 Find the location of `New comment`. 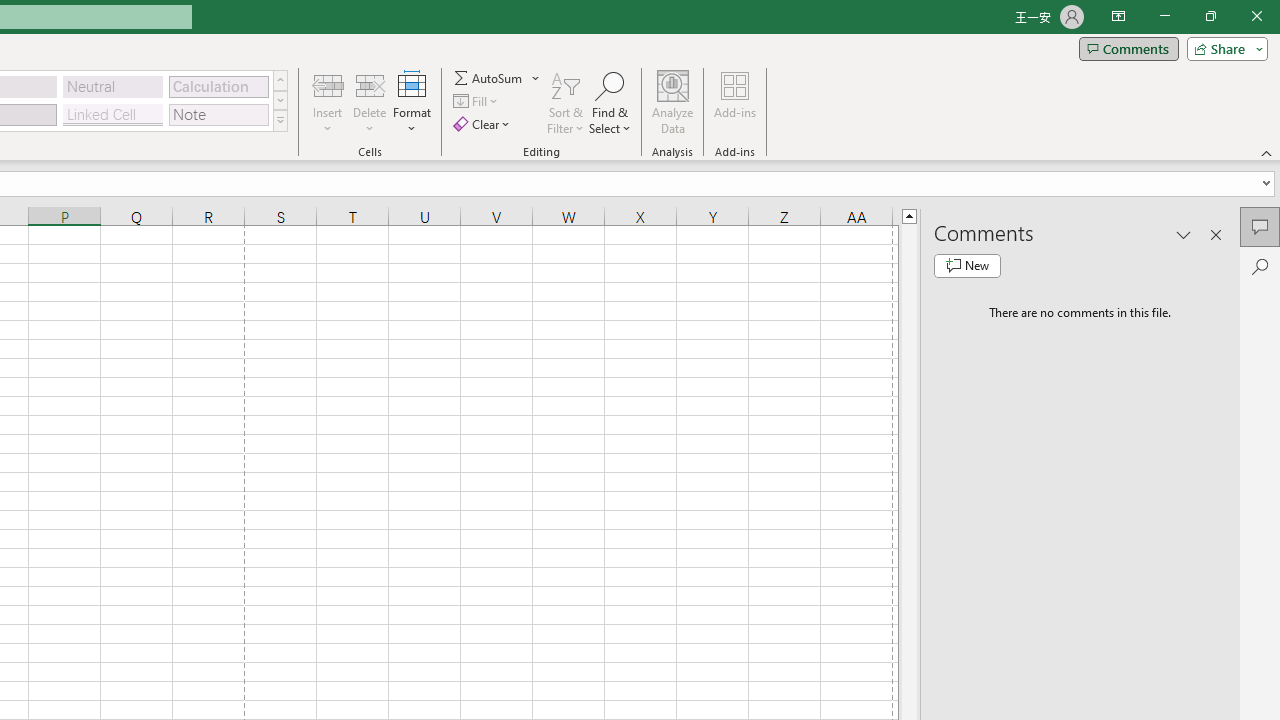

New comment is located at coordinates (967, 266).